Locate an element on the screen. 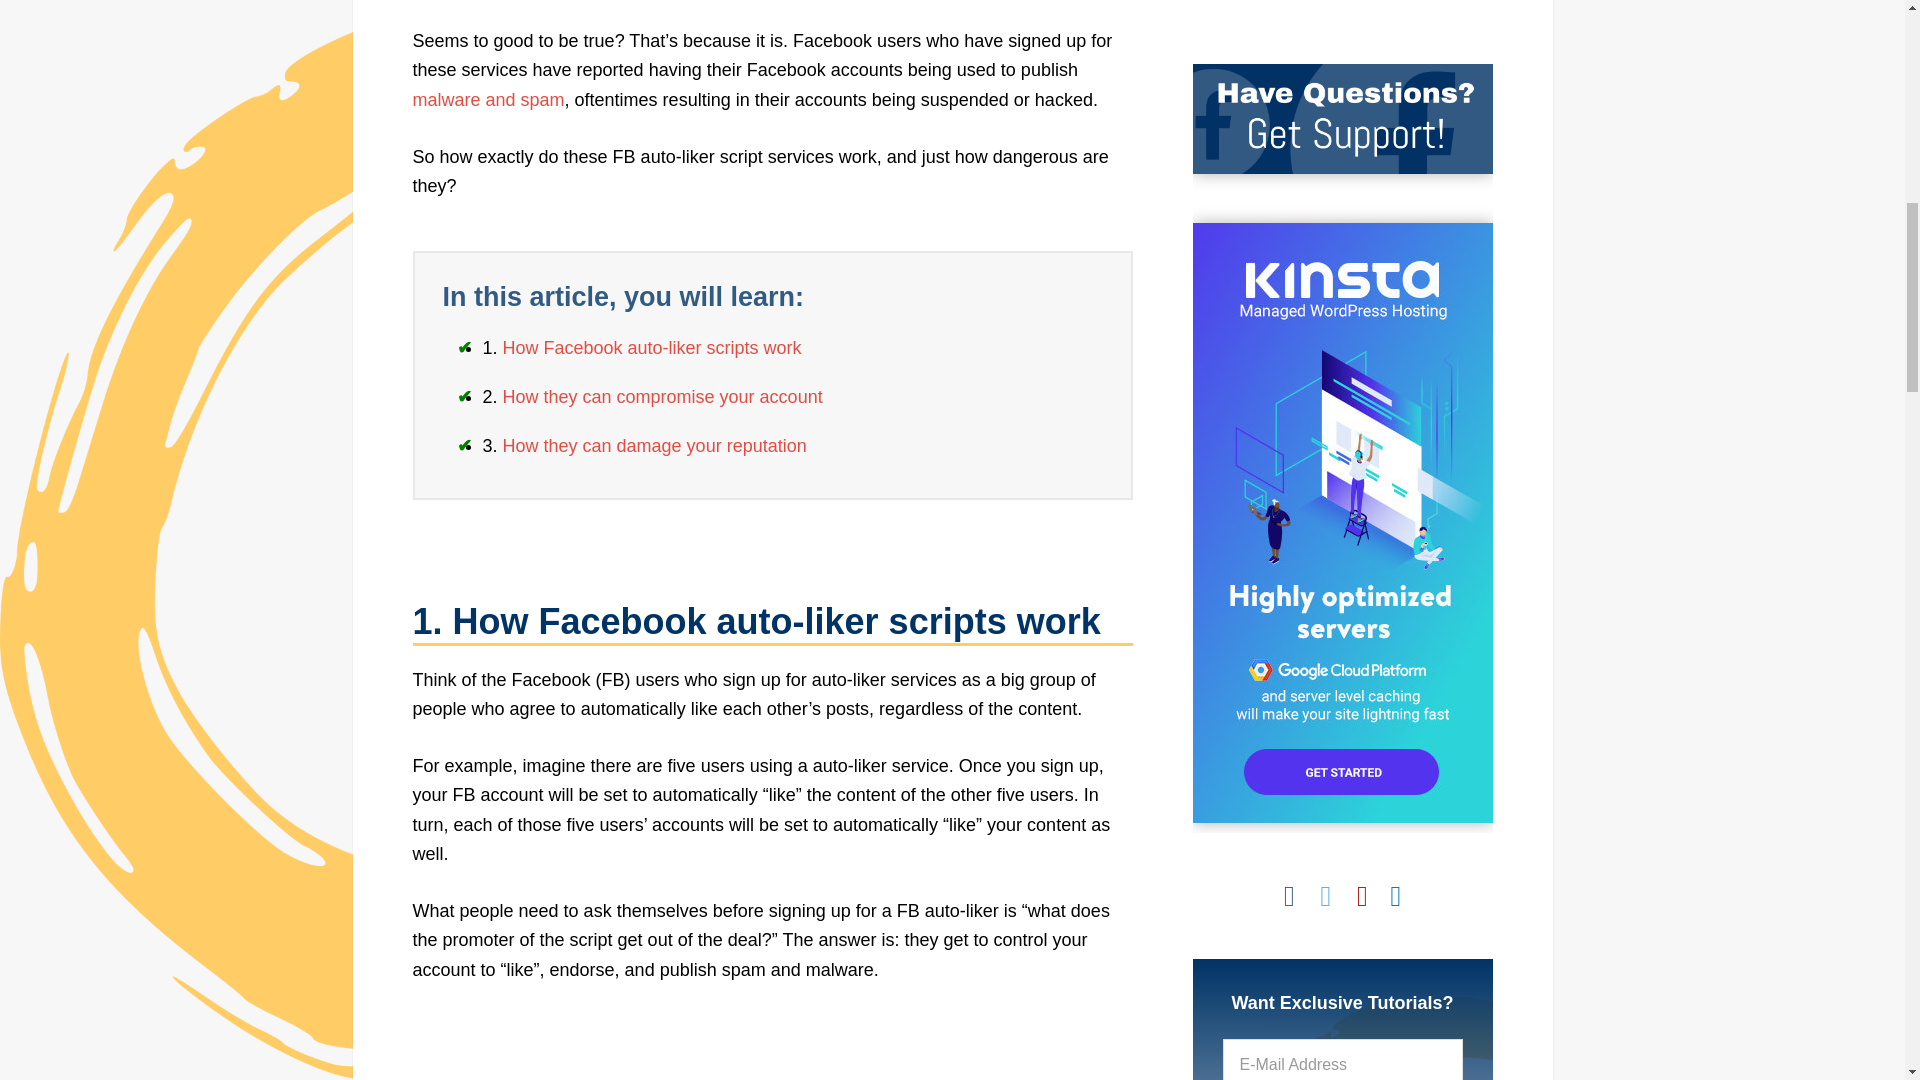 This screenshot has height=1080, width=1920. How they can damage your reputation is located at coordinates (654, 446).